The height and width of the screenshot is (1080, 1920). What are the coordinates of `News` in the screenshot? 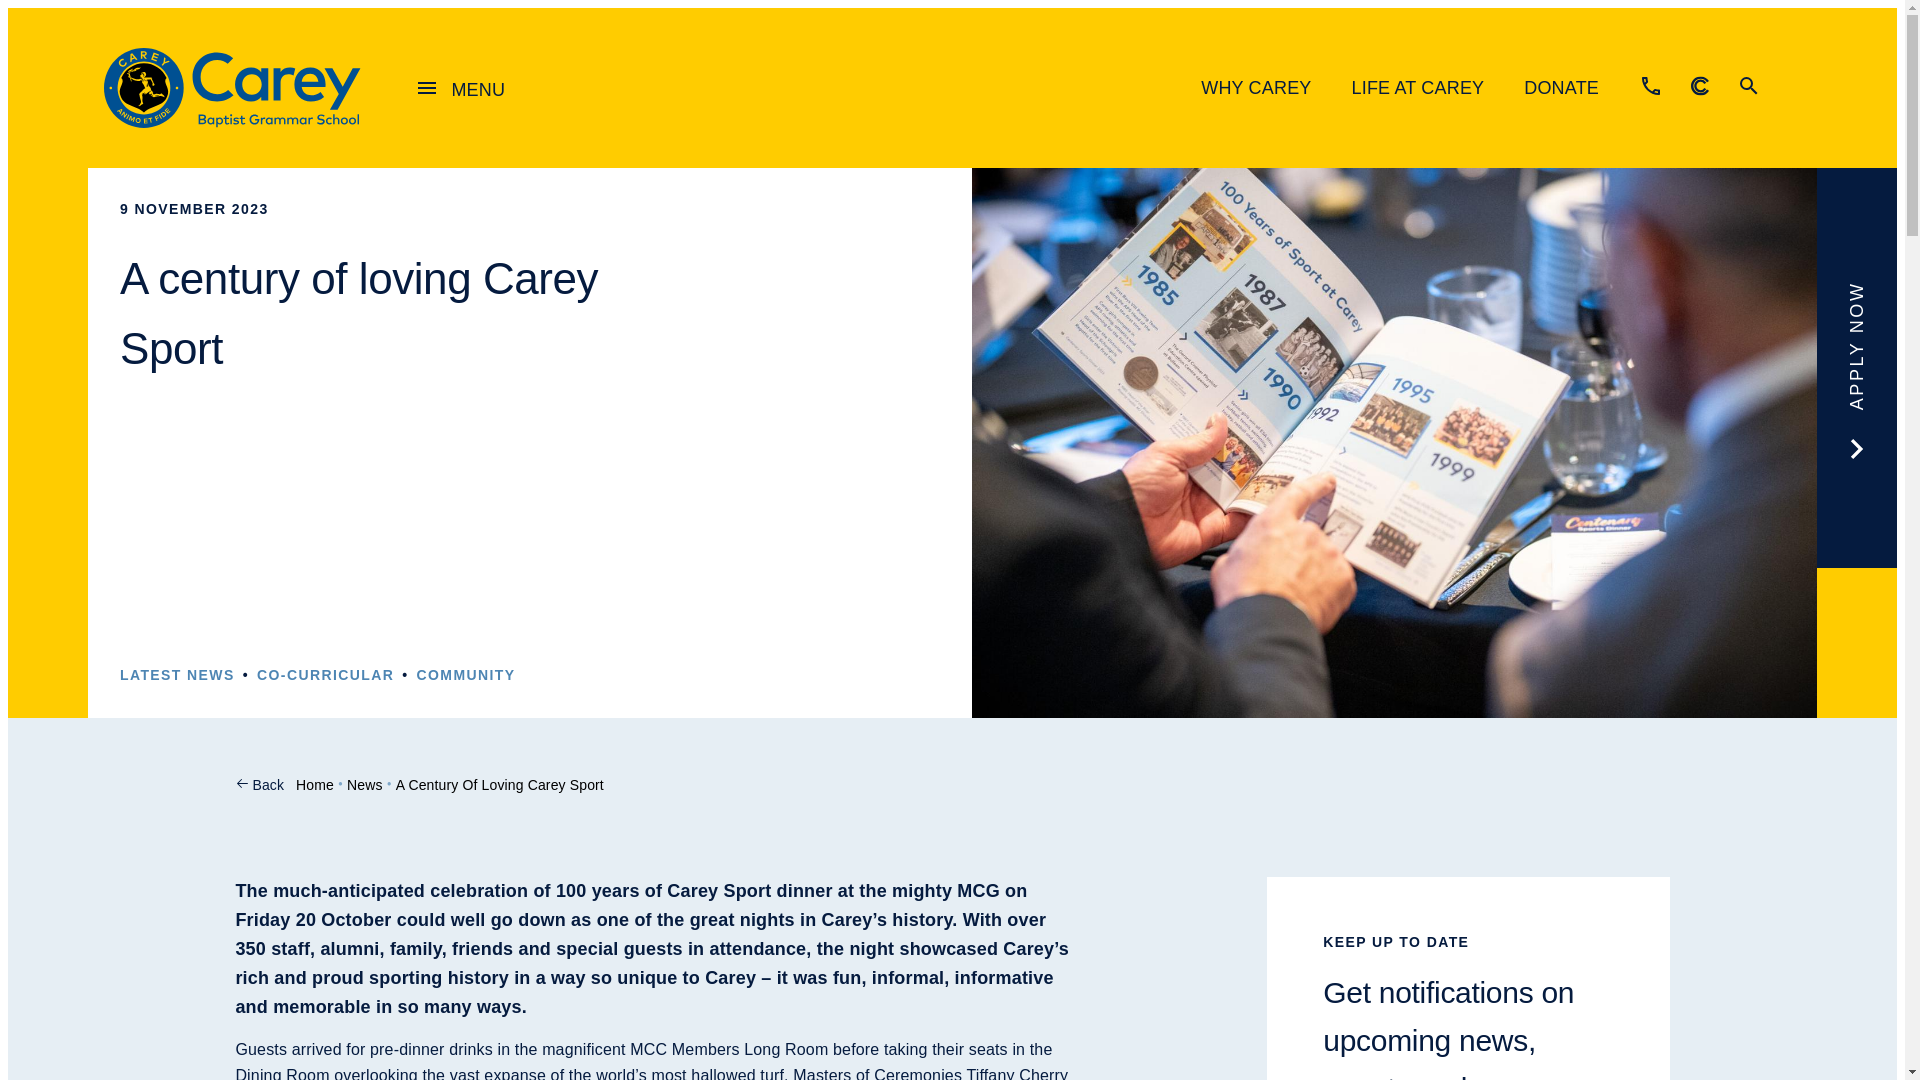 It's located at (364, 784).